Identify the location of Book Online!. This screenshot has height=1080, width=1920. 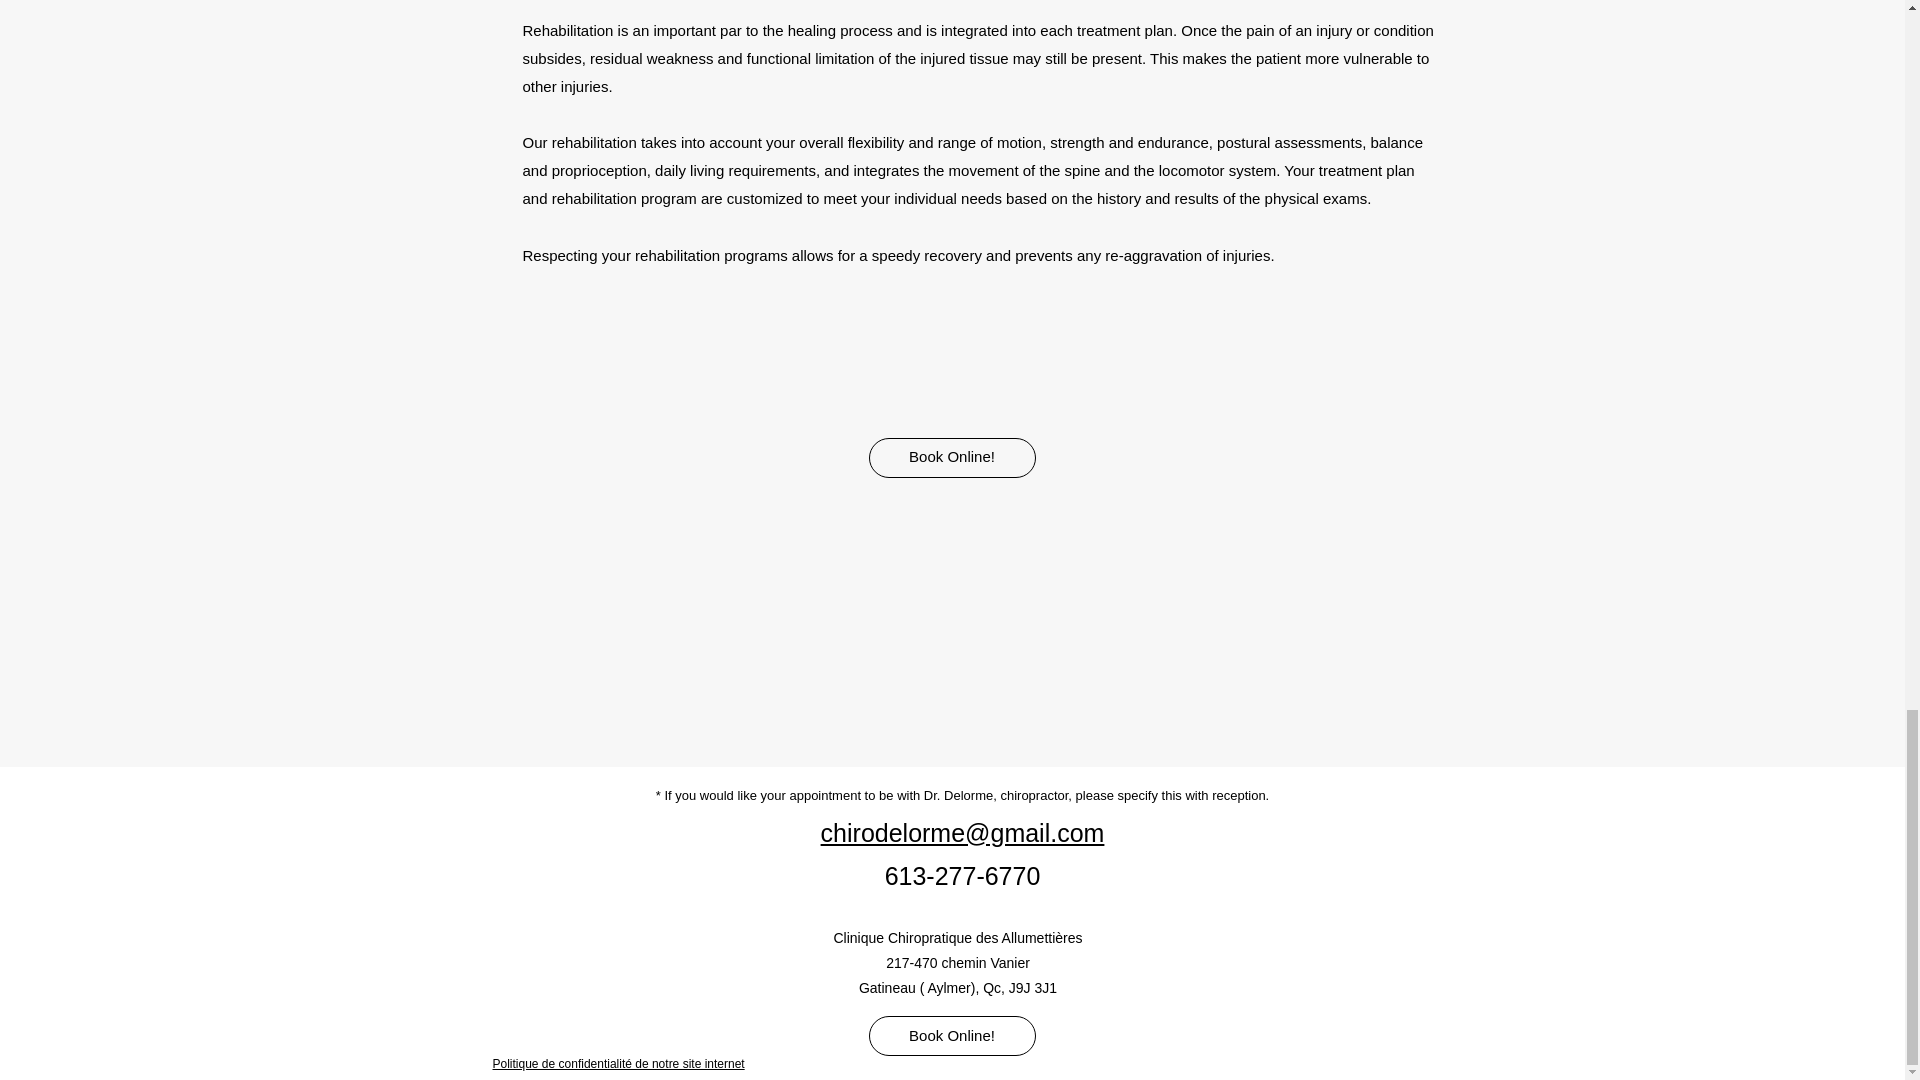
(950, 457).